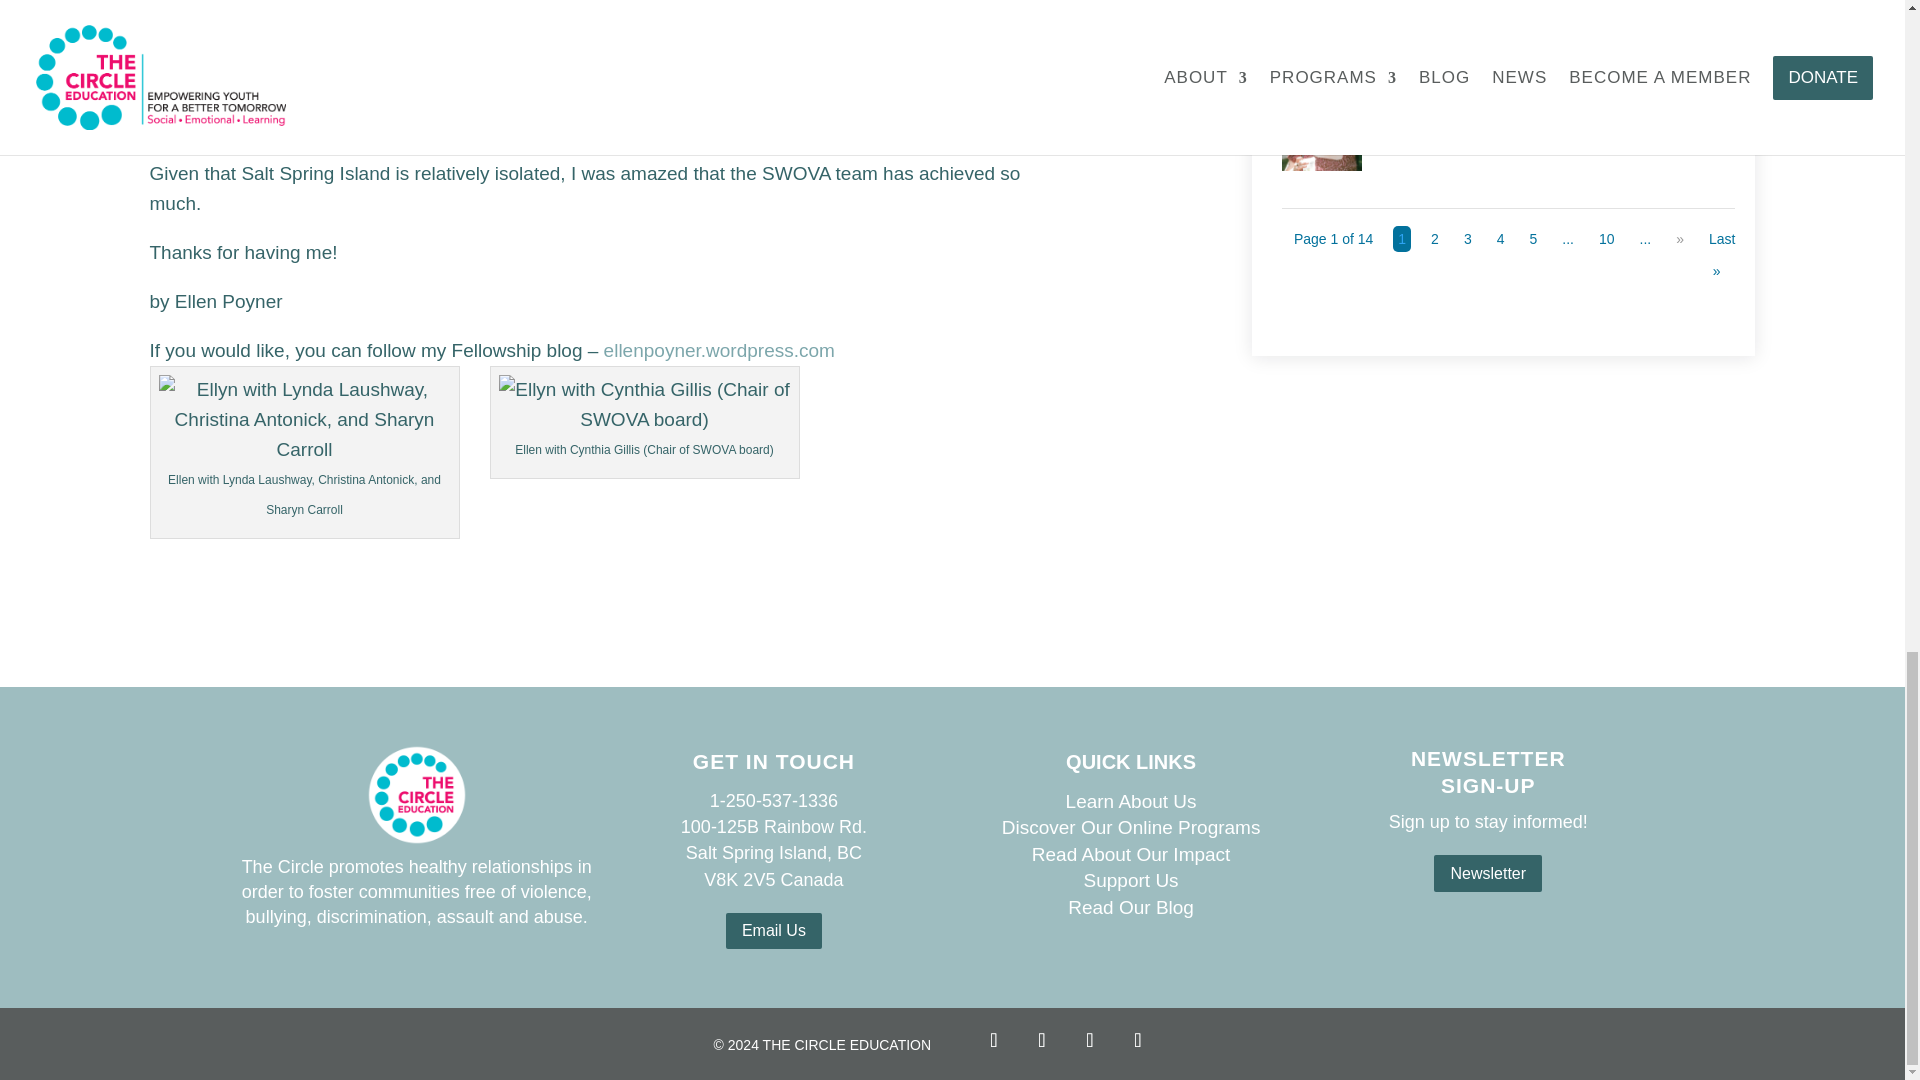  Describe the element at coordinates (1089, 1039) in the screenshot. I see `Follow on LinkedIn` at that location.